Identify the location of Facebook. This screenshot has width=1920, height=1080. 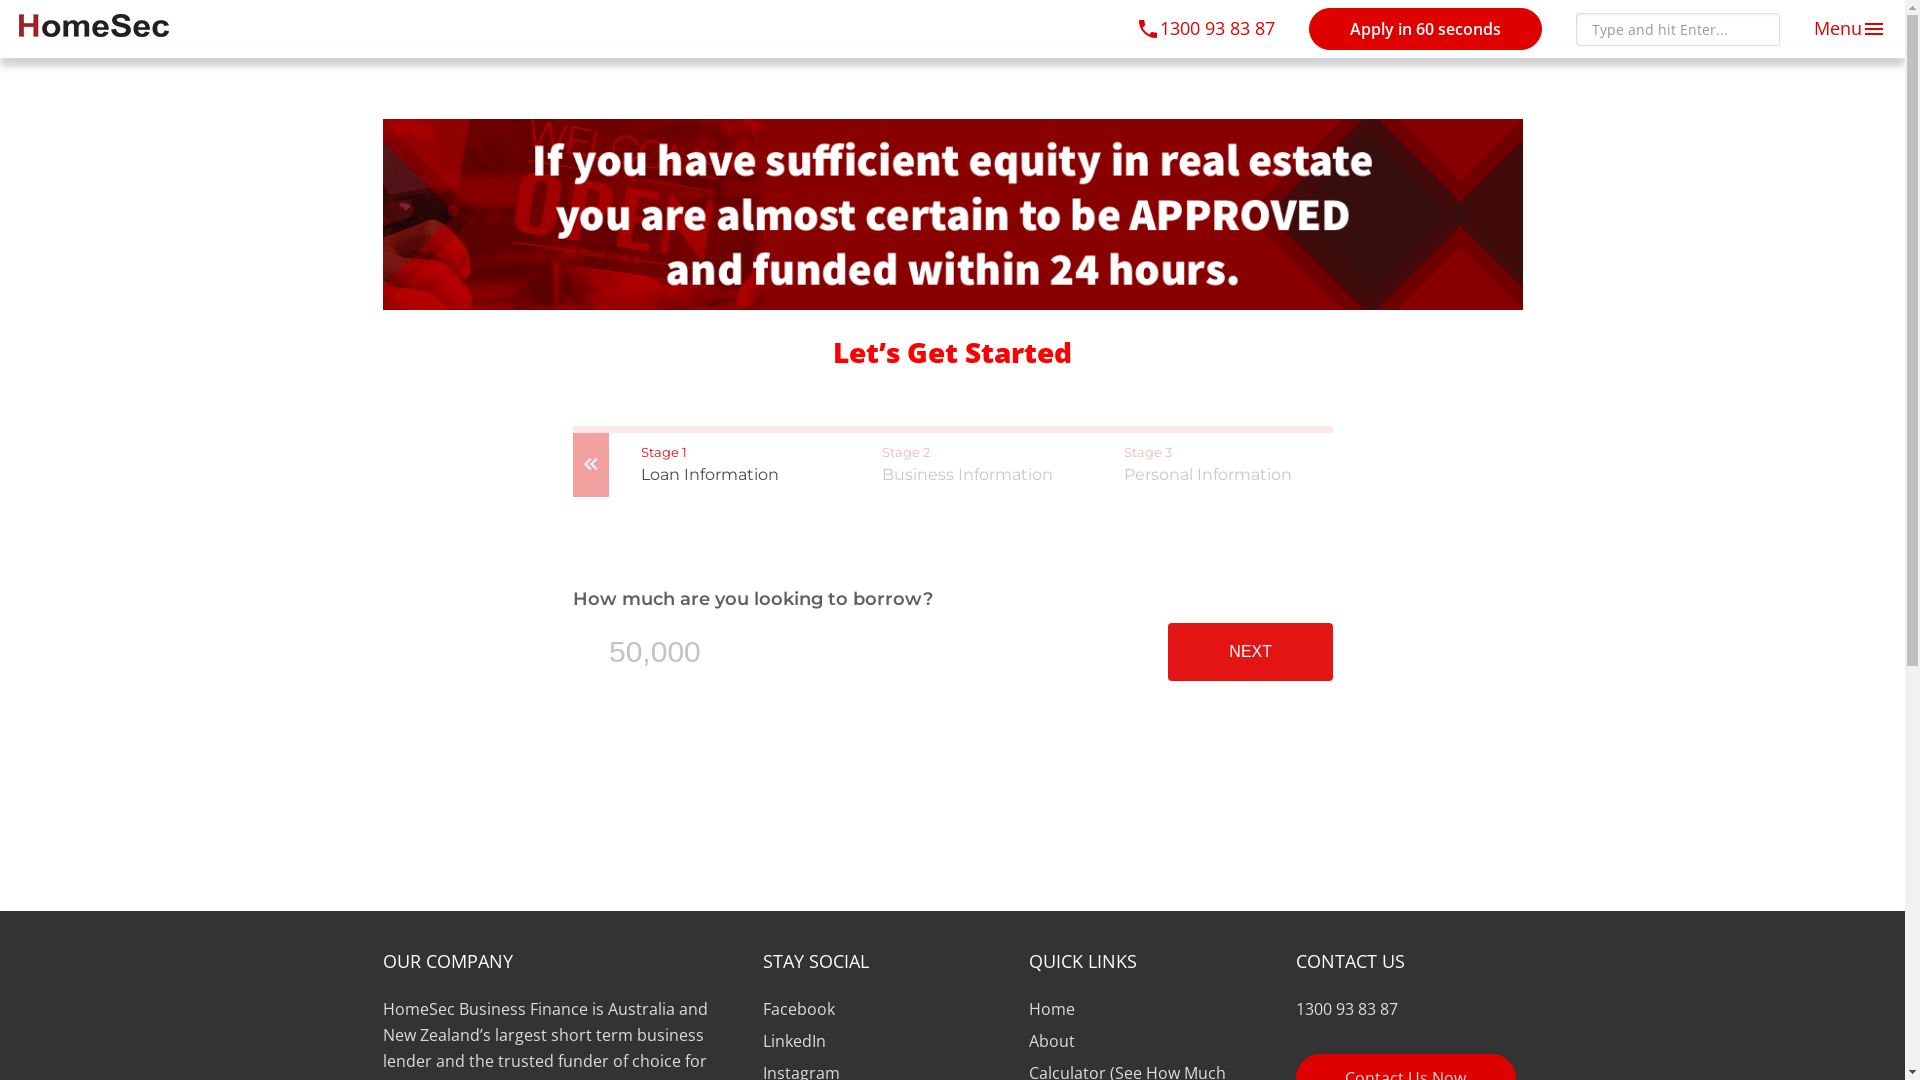
(798, 1009).